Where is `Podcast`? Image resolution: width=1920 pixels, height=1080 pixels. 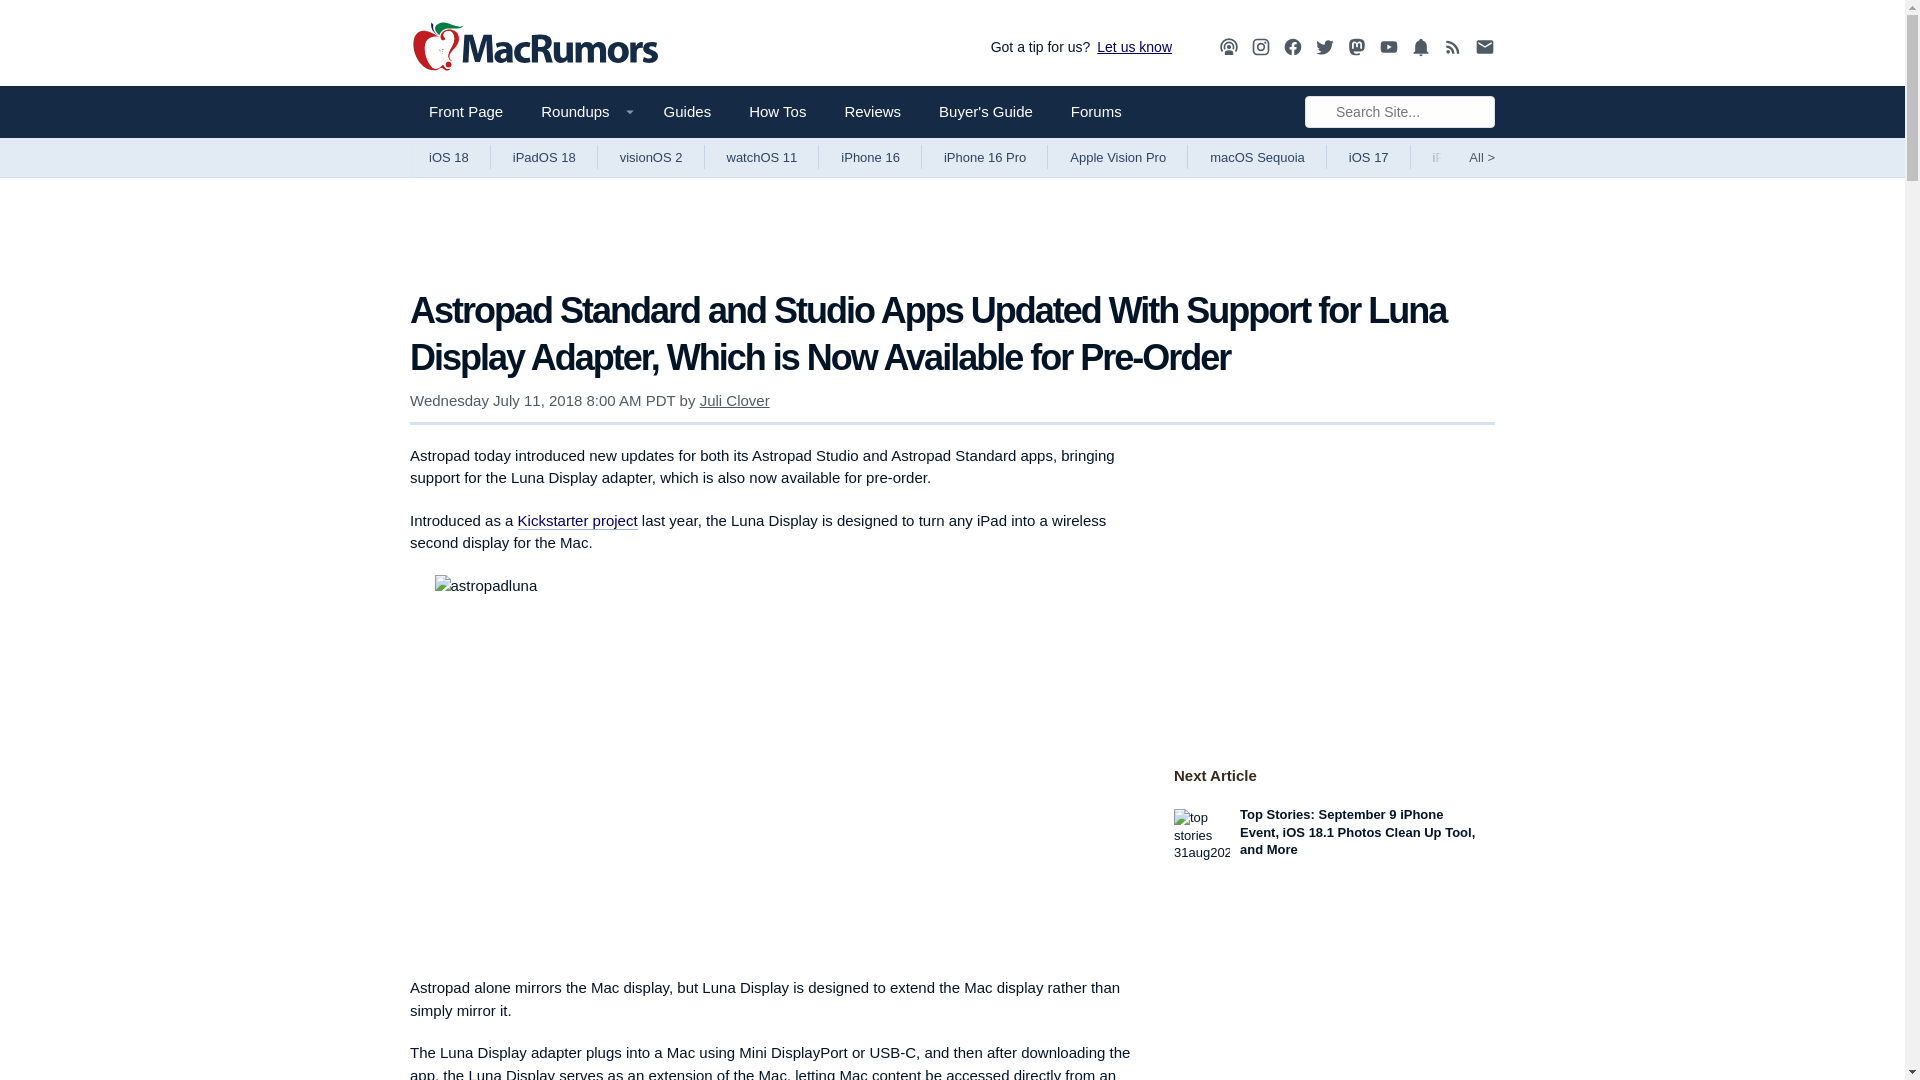 Podcast is located at coordinates (1228, 46).